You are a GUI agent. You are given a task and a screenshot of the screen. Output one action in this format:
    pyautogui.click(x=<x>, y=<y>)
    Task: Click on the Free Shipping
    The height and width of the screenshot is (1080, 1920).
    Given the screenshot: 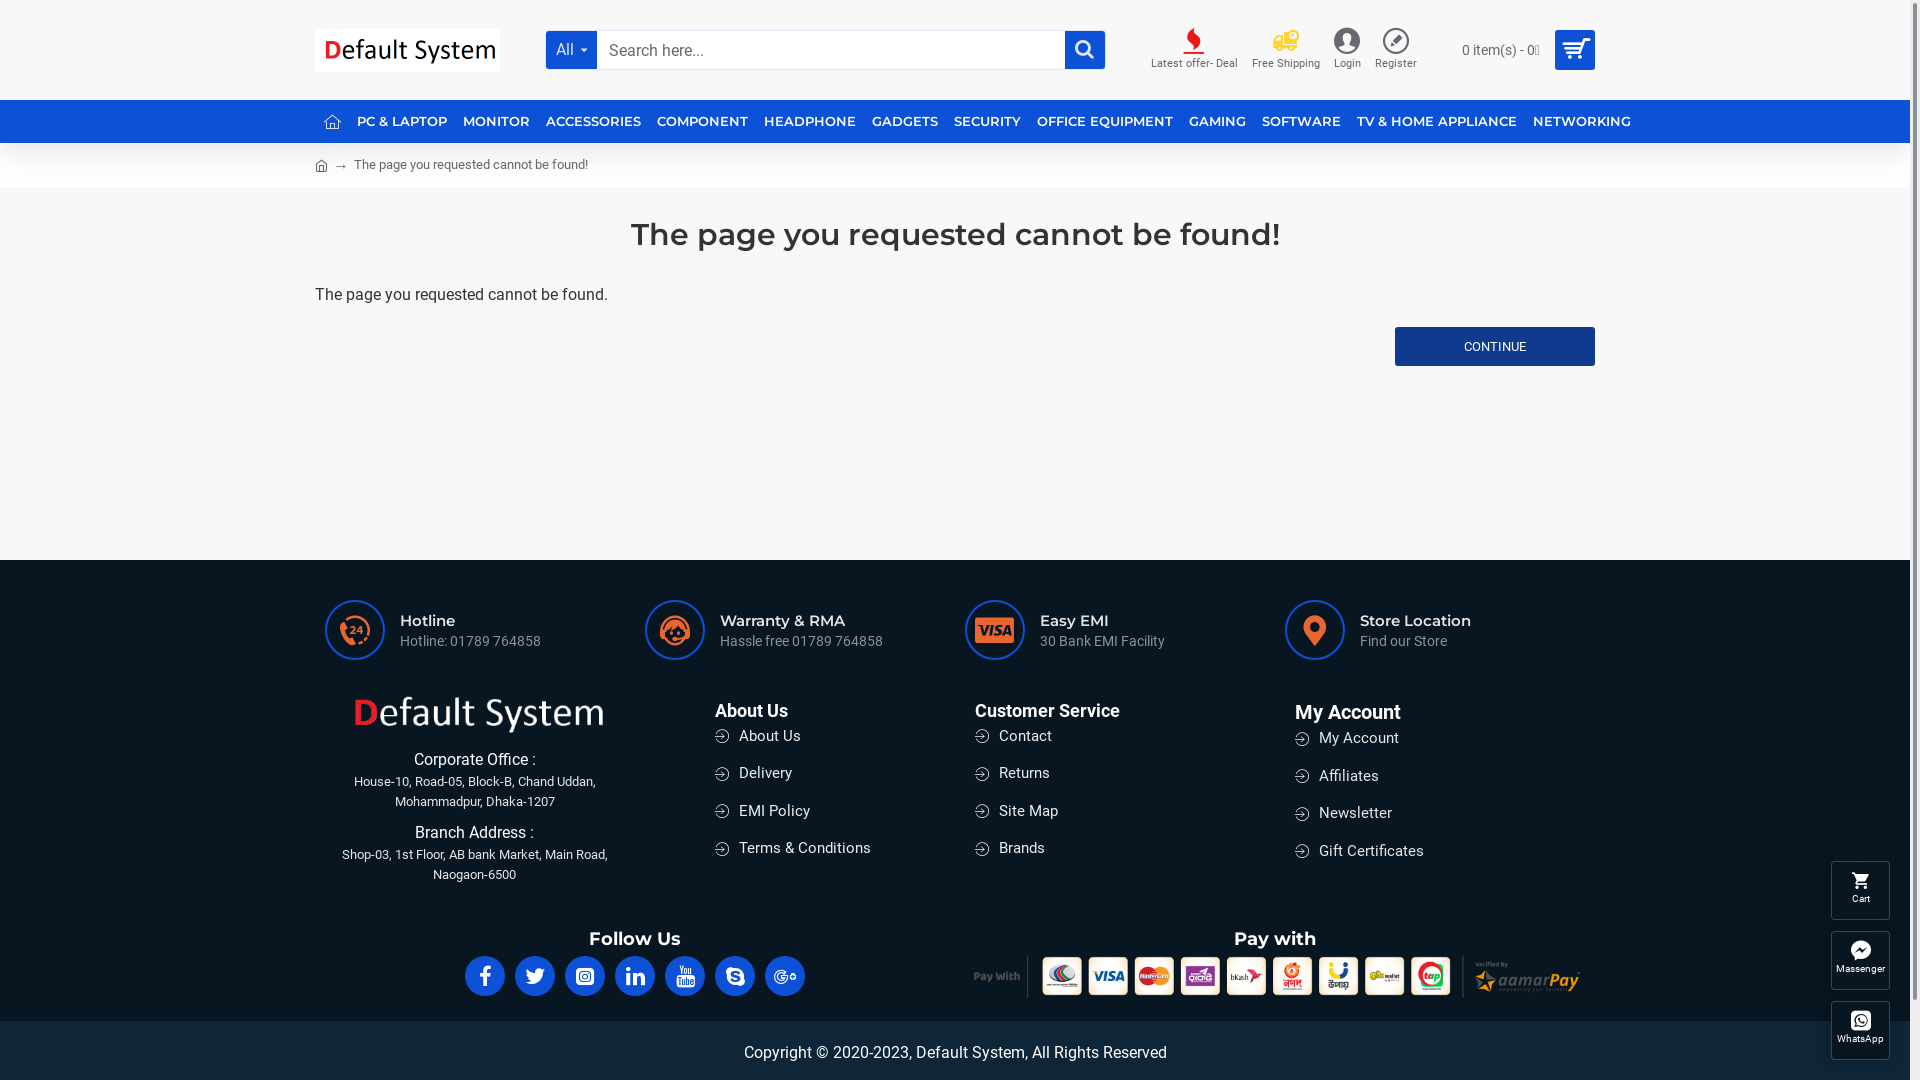 What is the action you would take?
    pyautogui.click(x=1286, y=50)
    